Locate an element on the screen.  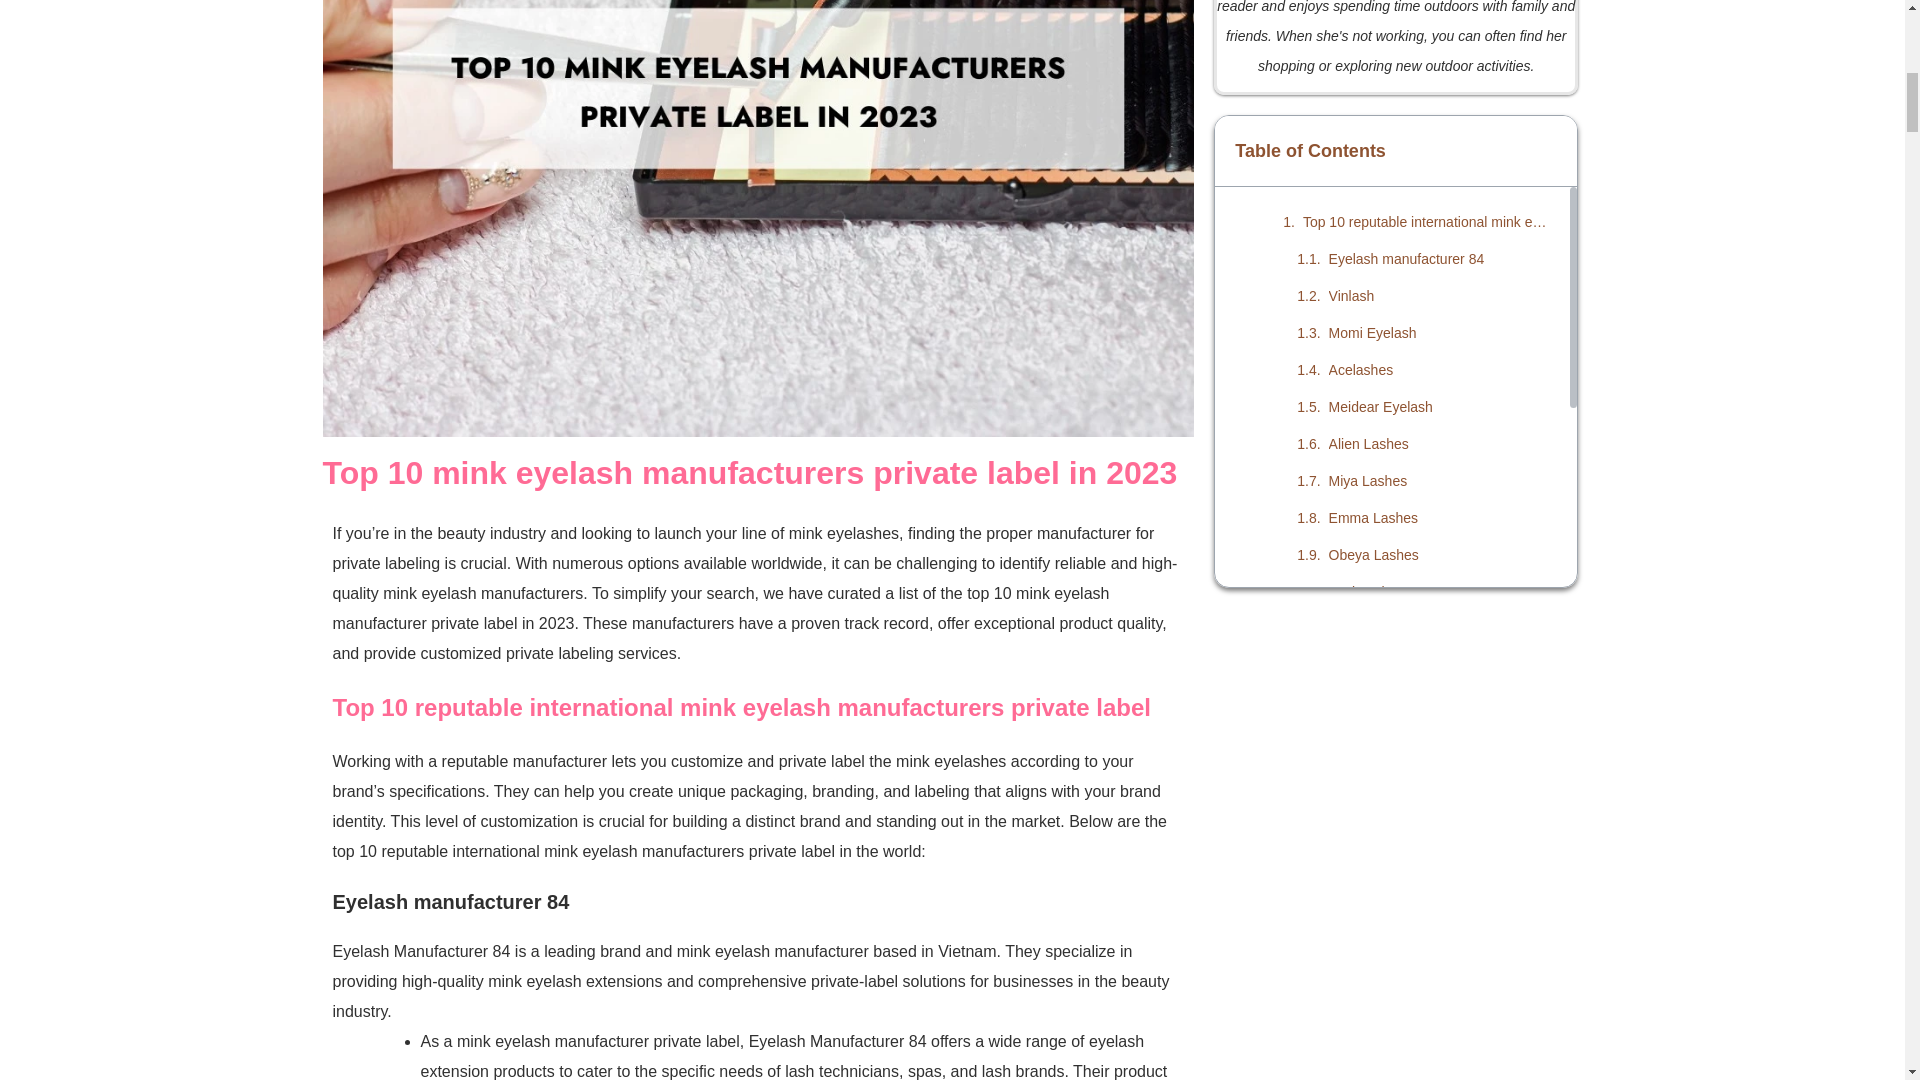
Eyelash manufacturer 84 is located at coordinates (1406, 259).